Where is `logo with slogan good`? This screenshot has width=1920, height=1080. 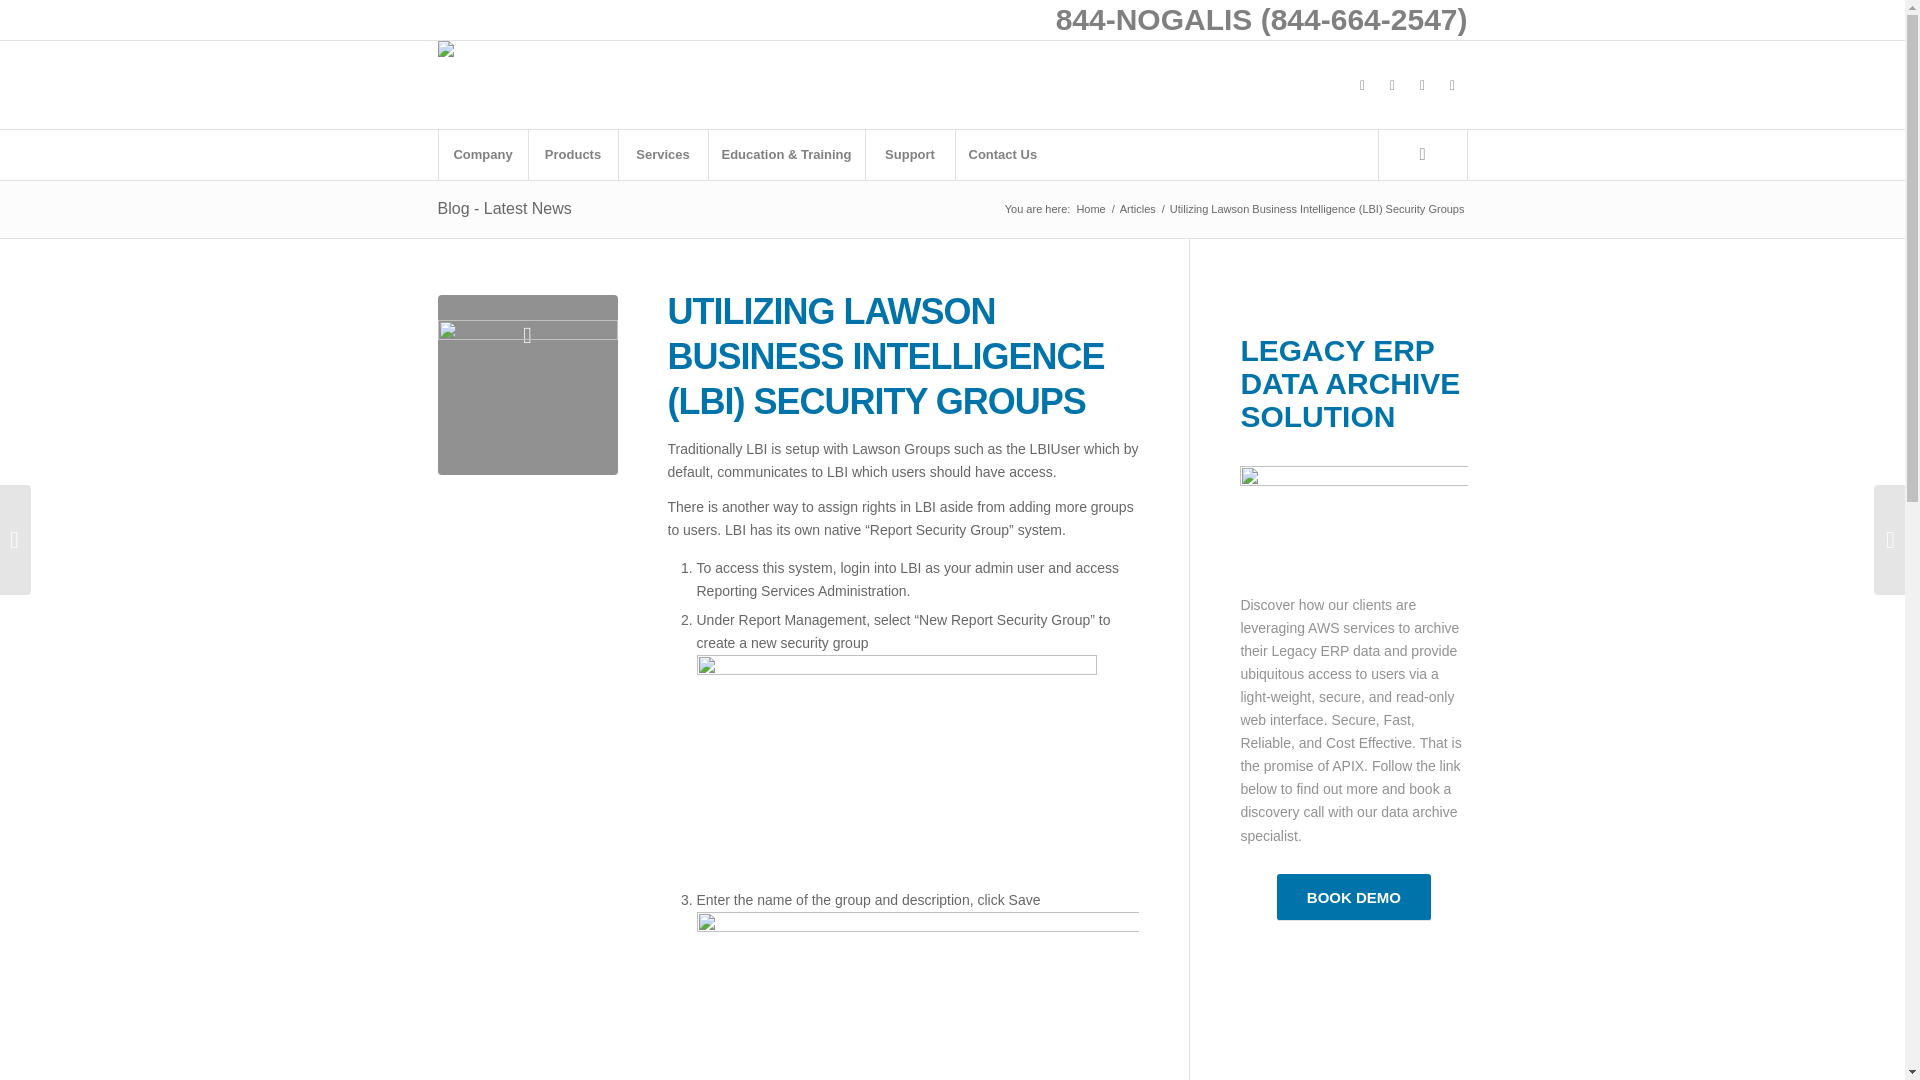 logo with slogan good is located at coordinates (484, 56).